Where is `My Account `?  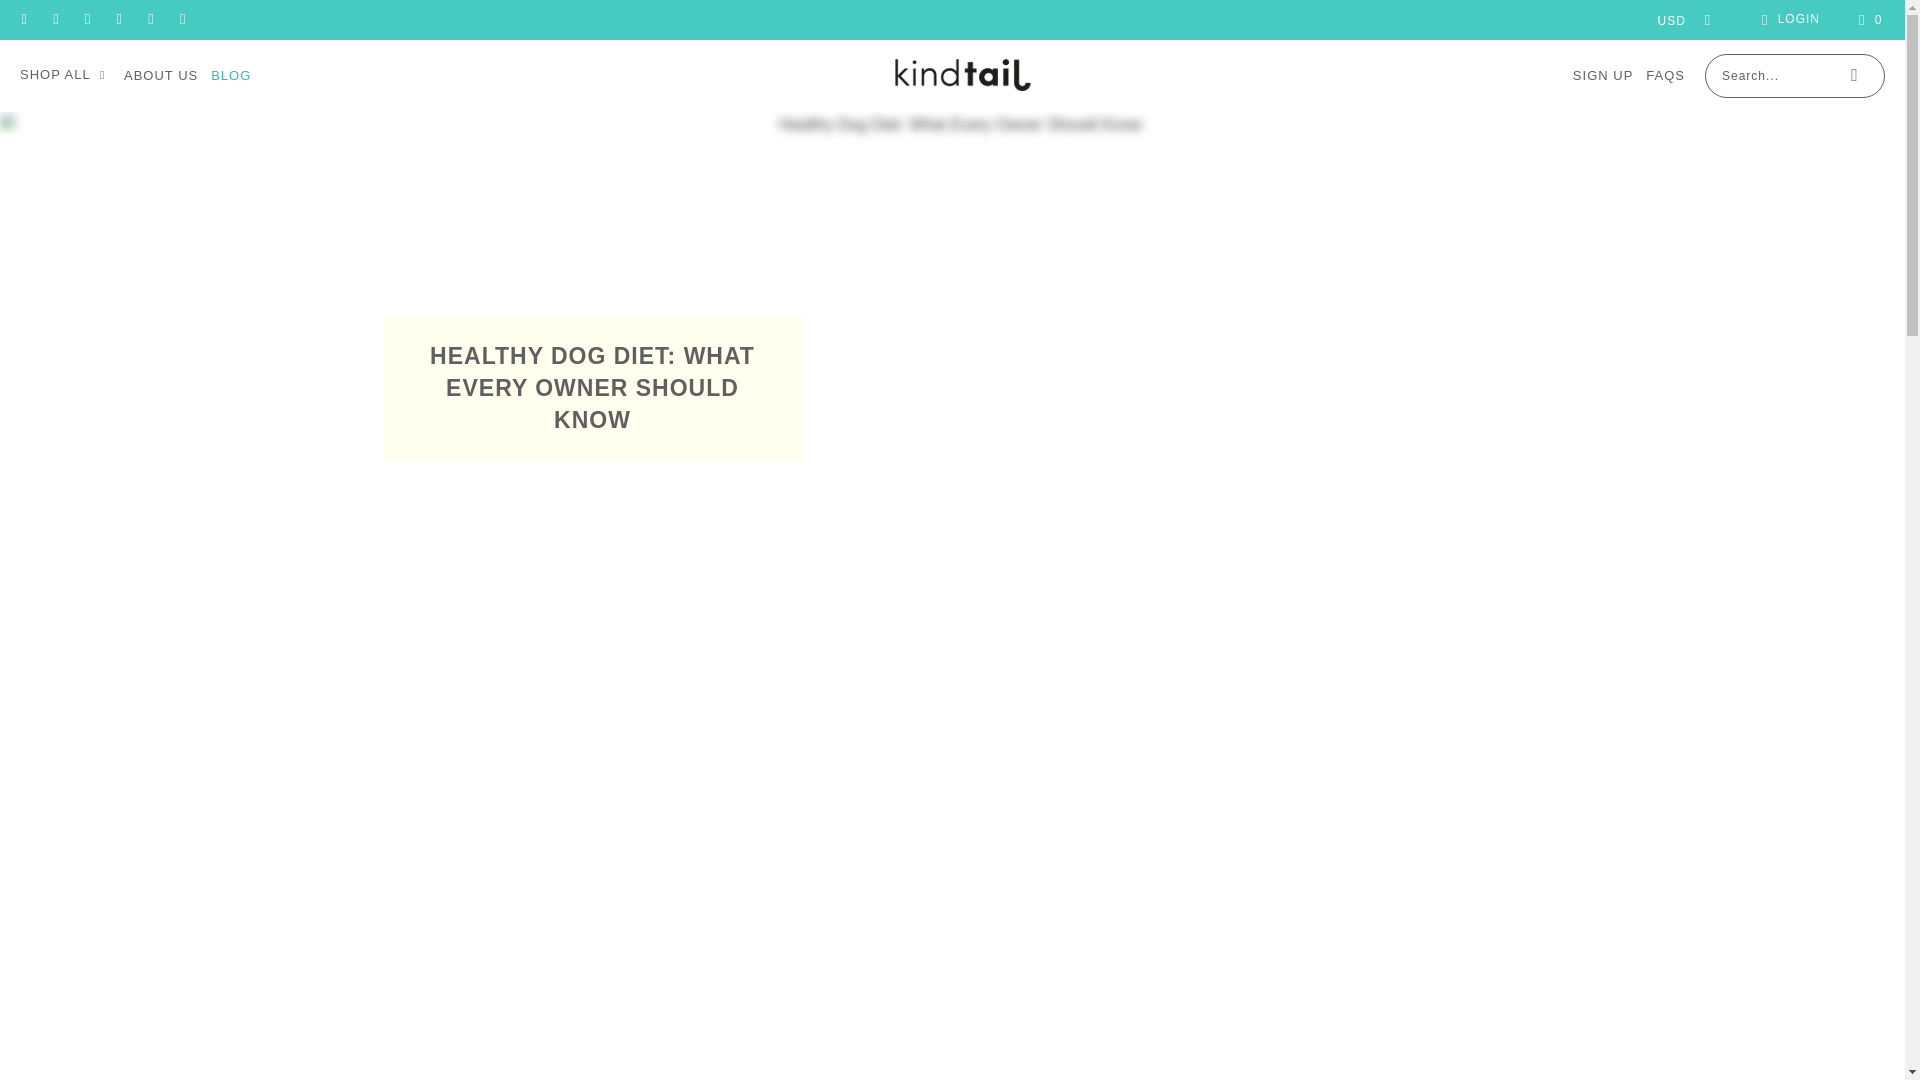 My Account  is located at coordinates (1787, 20).